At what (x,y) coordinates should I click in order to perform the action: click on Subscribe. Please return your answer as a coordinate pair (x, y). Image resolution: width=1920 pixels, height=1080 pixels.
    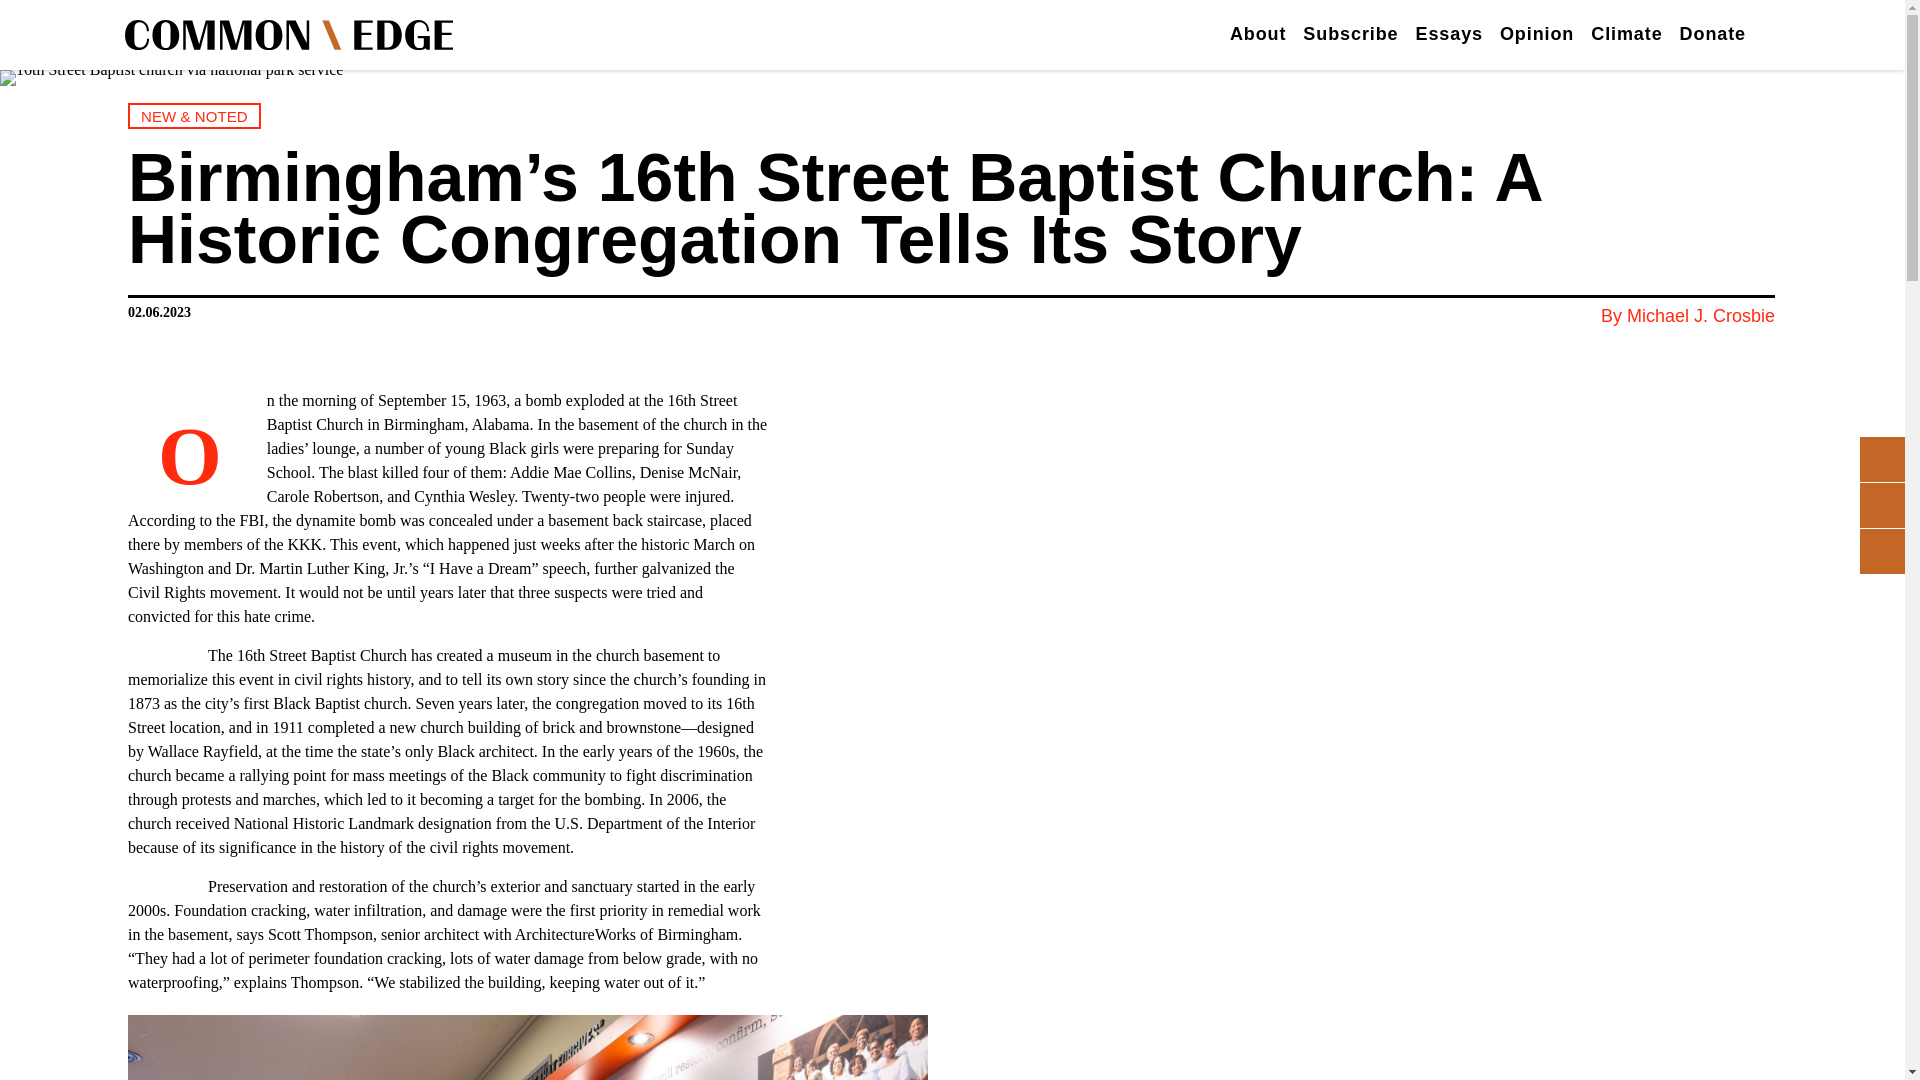
    Looking at the image, I should click on (1350, 36).